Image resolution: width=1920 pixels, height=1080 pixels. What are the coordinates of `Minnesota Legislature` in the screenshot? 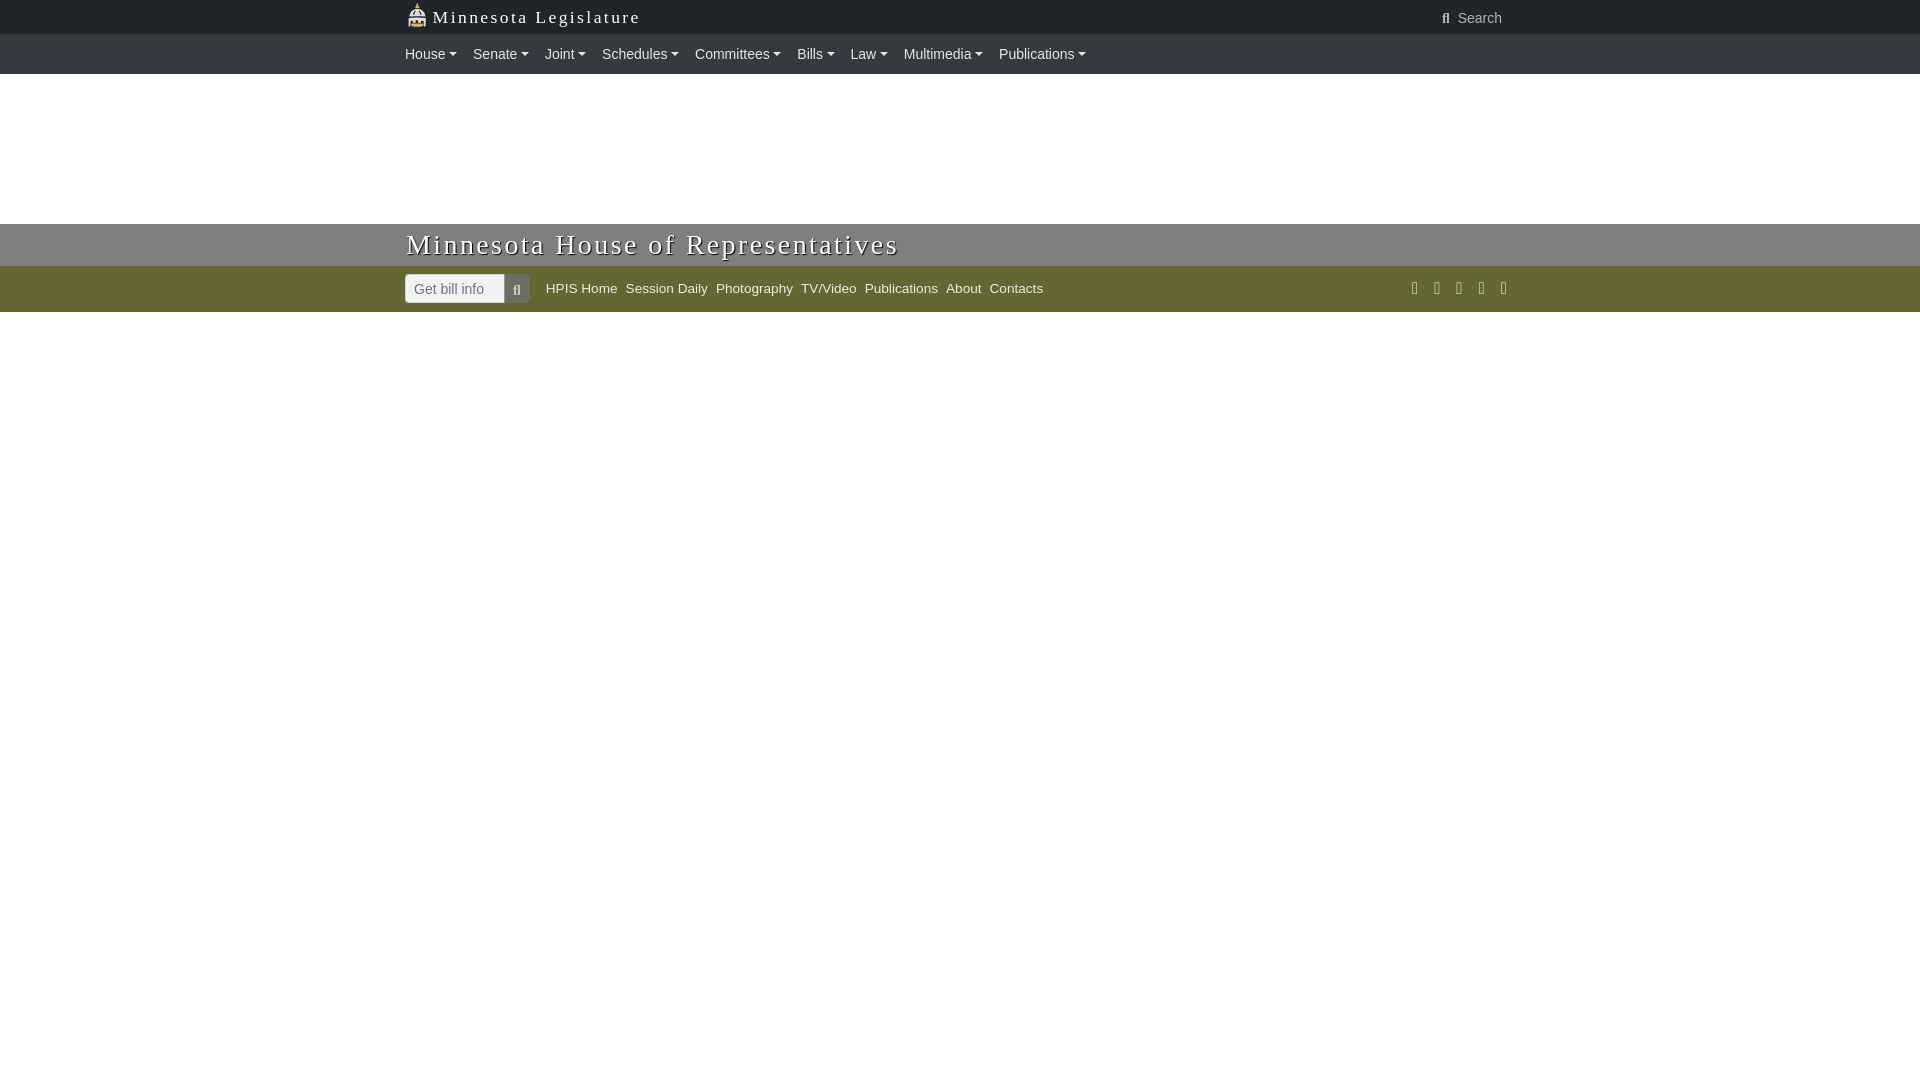 It's located at (523, 17).